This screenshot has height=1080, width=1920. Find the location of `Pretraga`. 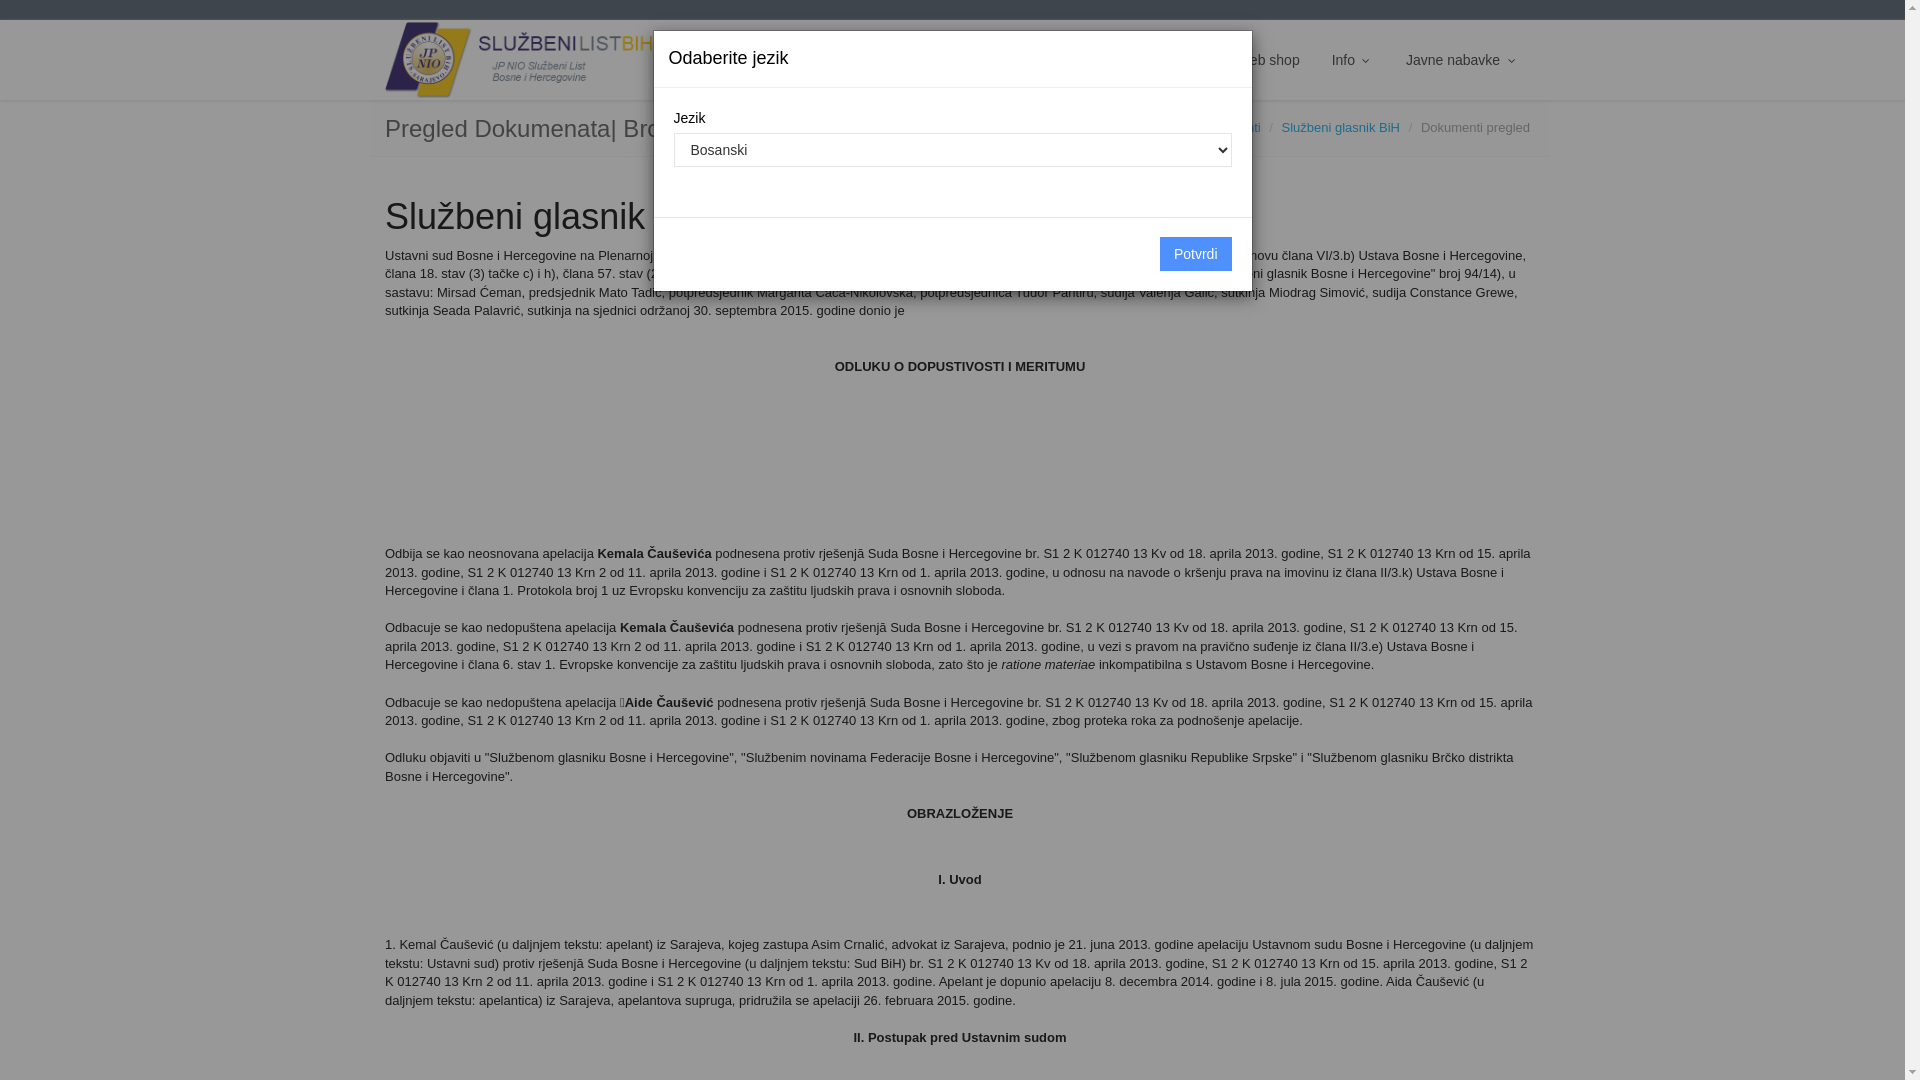

Pretraga is located at coordinates (1109, 60).